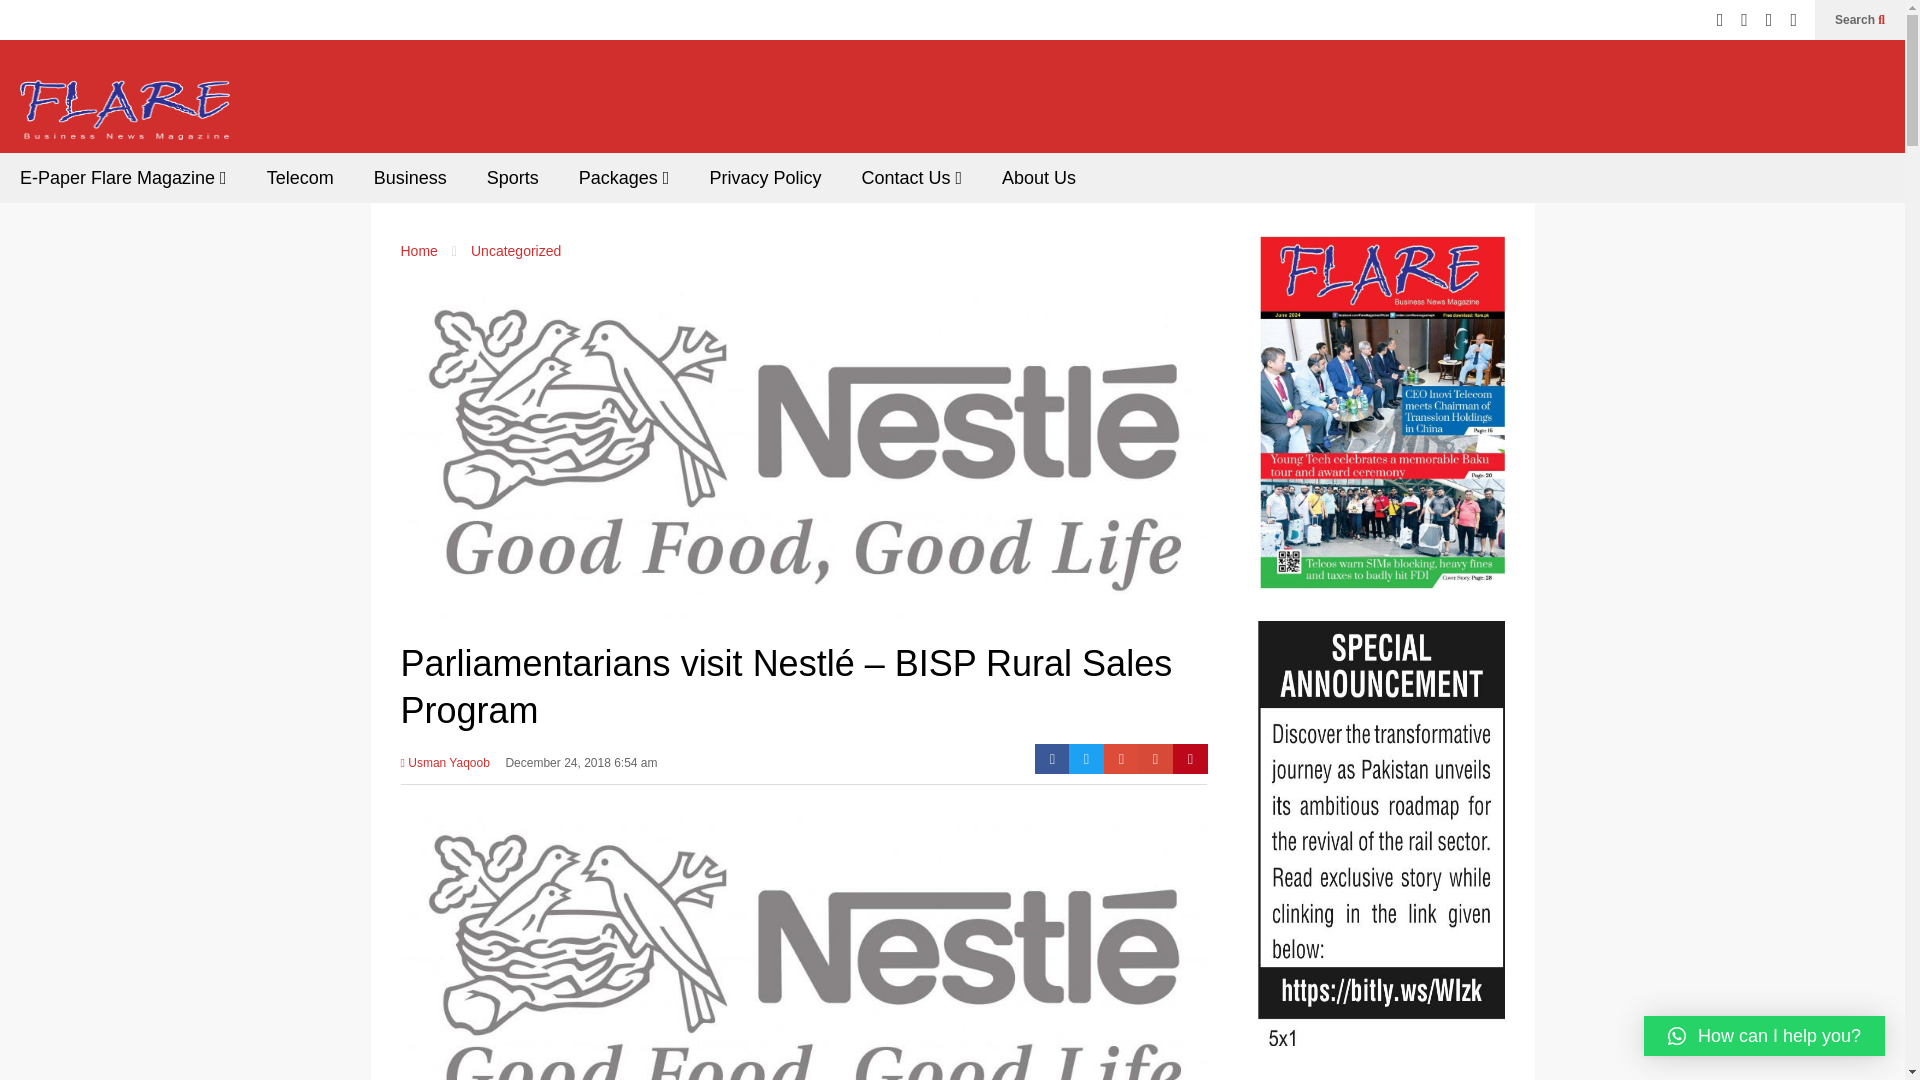  What do you see at coordinates (1086, 759) in the screenshot?
I see `Twitter` at bounding box center [1086, 759].